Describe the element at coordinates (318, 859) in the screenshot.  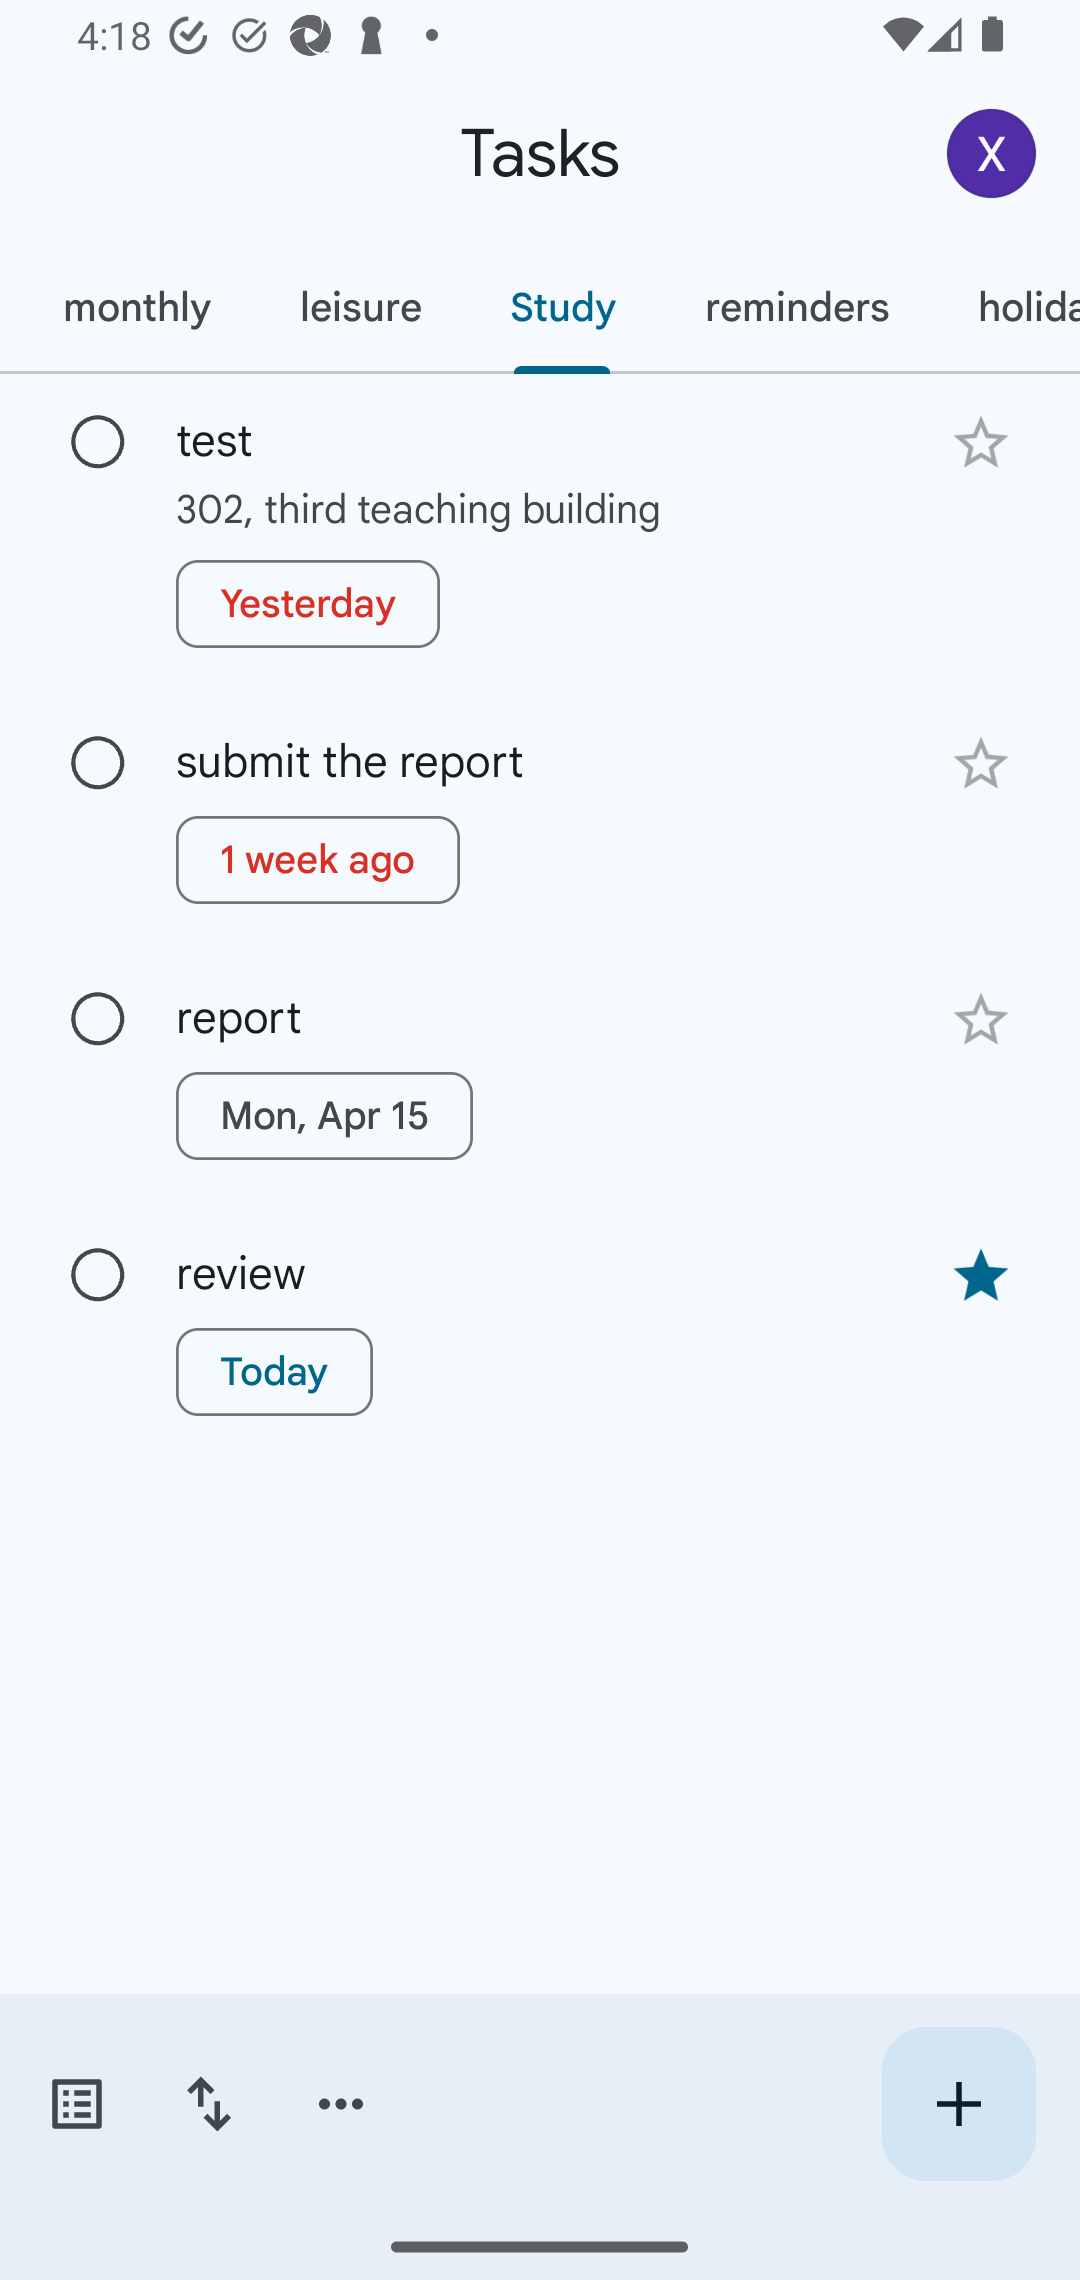
I see `1 week ago` at that location.